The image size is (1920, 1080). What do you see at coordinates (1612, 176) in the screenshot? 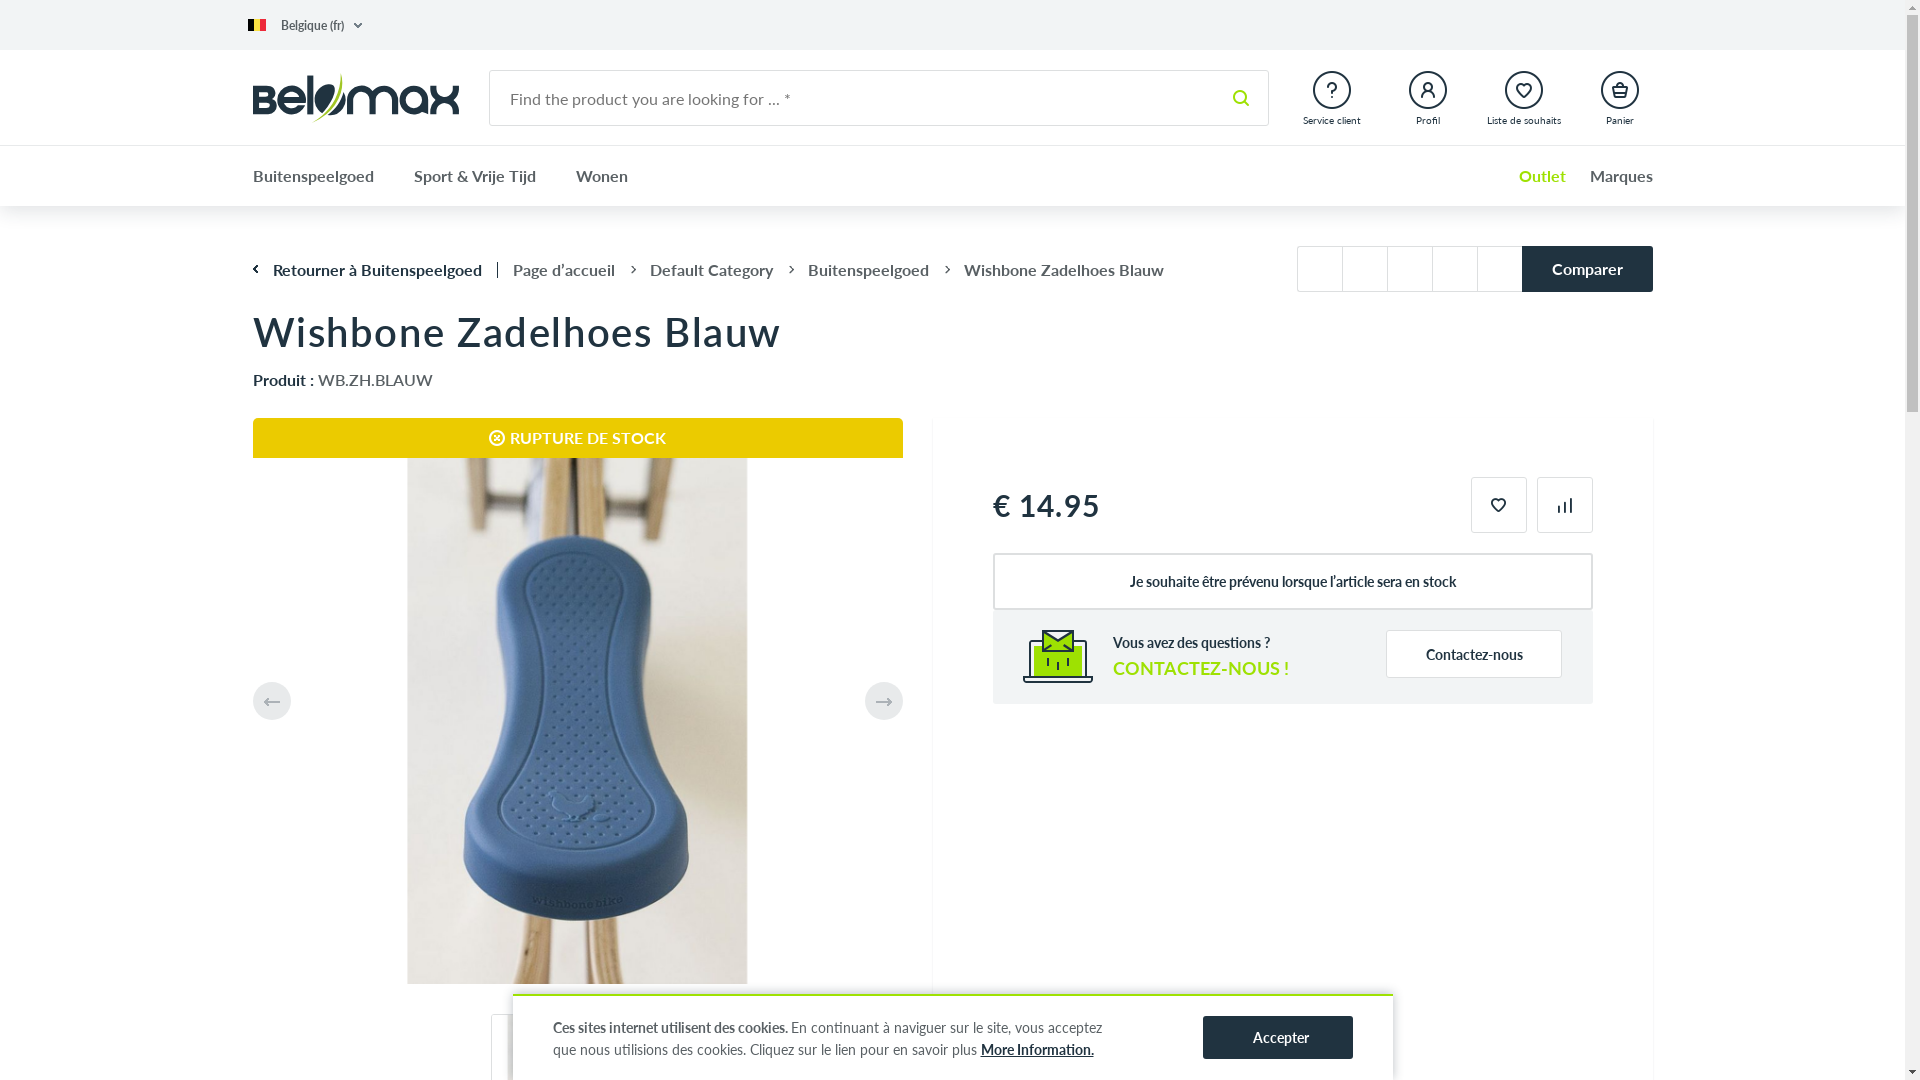
I see `Marques` at bounding box center [1612, 176].